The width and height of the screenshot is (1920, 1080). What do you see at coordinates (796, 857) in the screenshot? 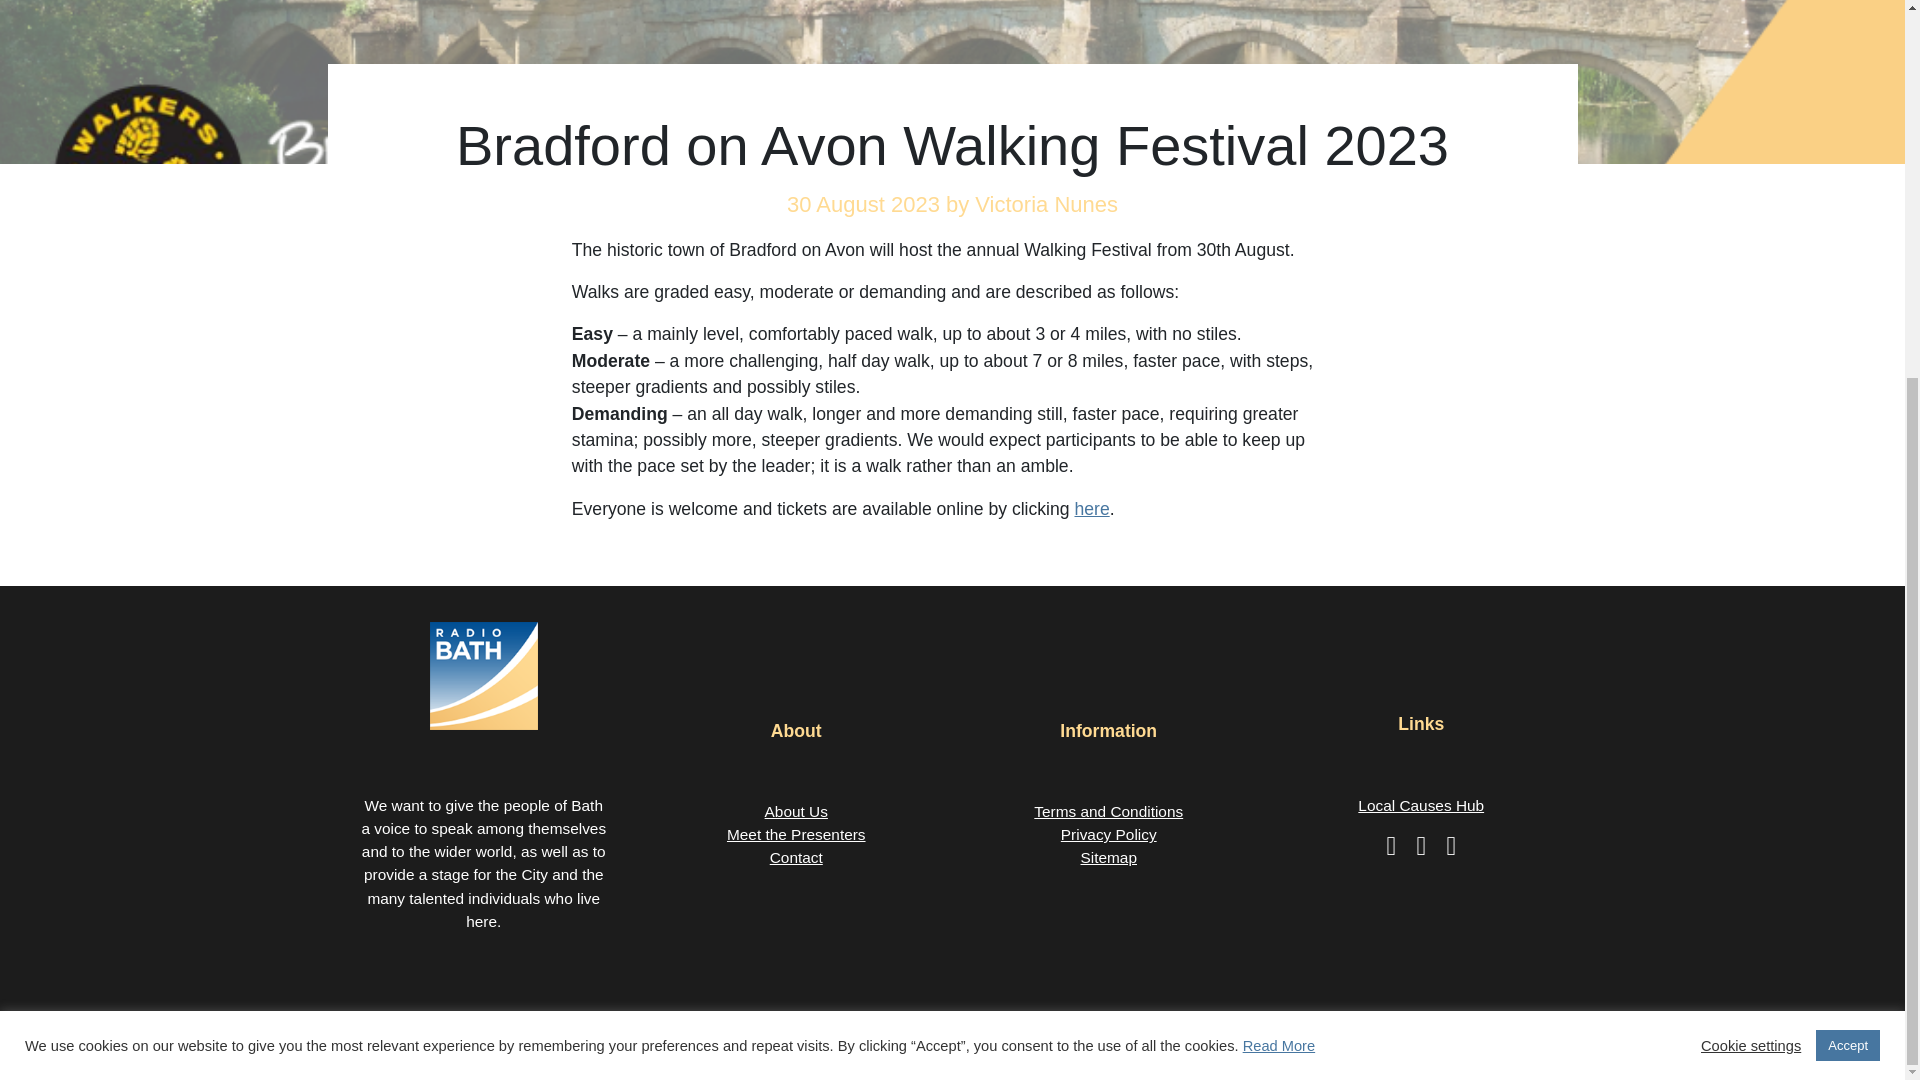
I see `Contact` at bounding box center [796, 857].